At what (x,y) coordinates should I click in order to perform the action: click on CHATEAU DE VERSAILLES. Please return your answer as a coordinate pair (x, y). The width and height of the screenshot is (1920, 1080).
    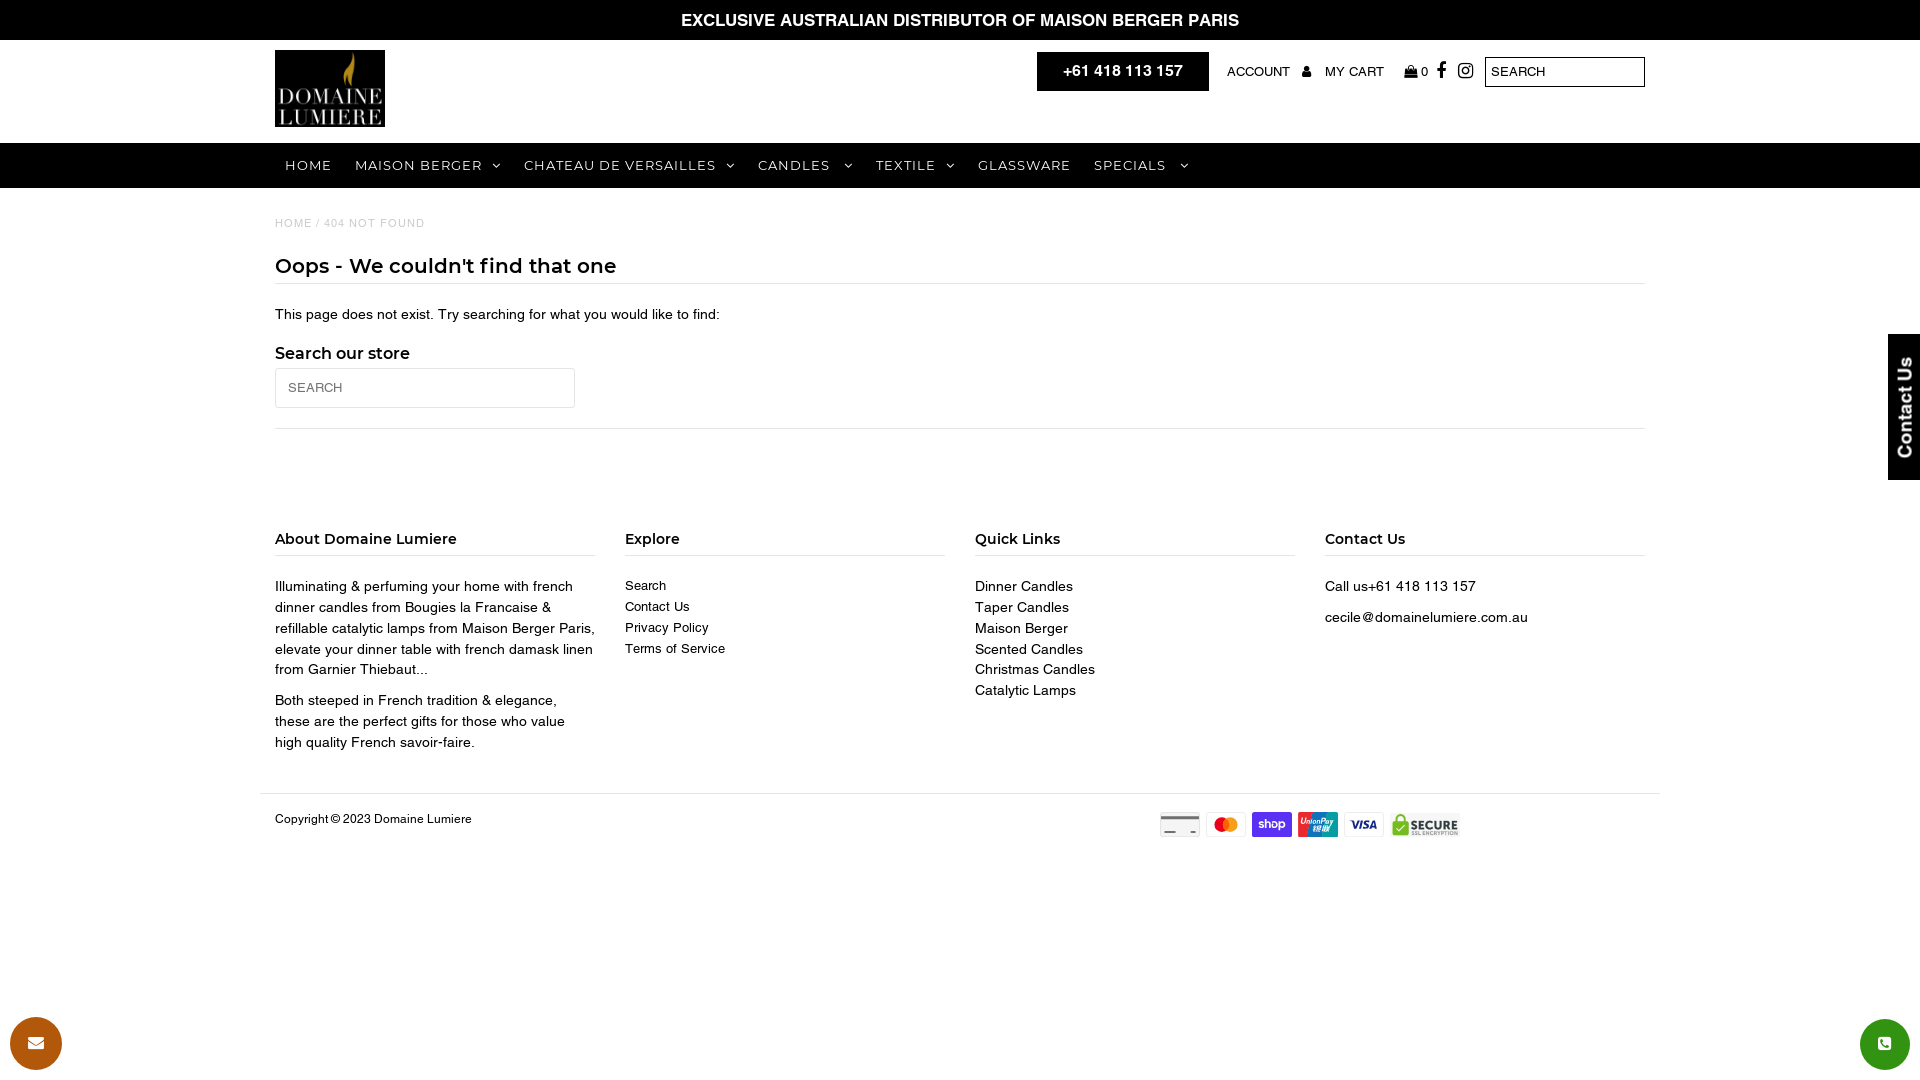
    Looking at the image, I should click on (630, 166).